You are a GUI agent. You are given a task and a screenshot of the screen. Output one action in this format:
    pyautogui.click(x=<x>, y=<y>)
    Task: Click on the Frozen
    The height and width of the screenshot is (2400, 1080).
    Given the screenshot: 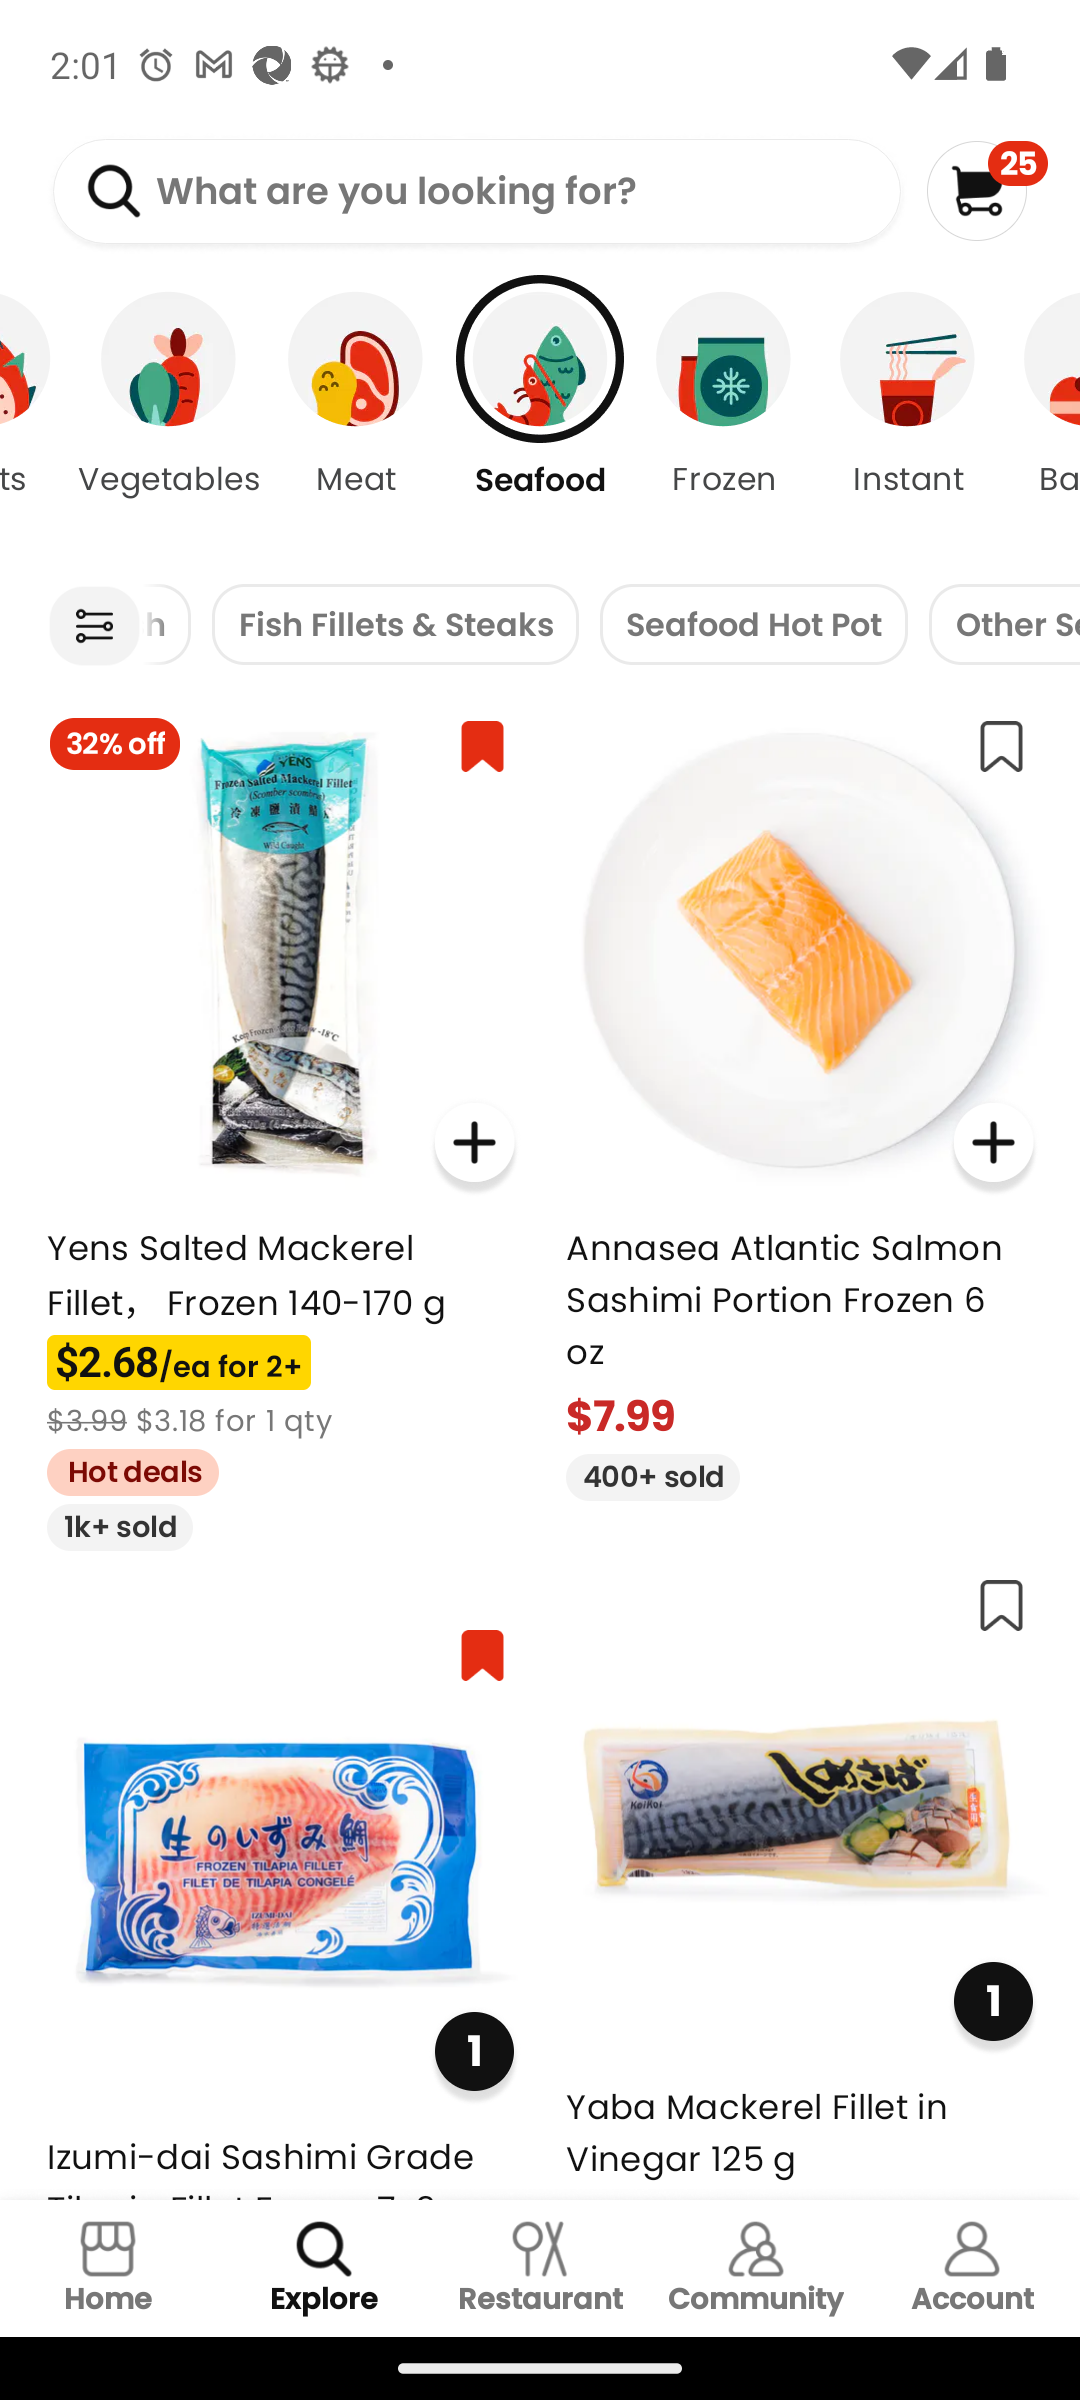 What is the action you would take?
    pyautogui.click(x=724, y=420)
    